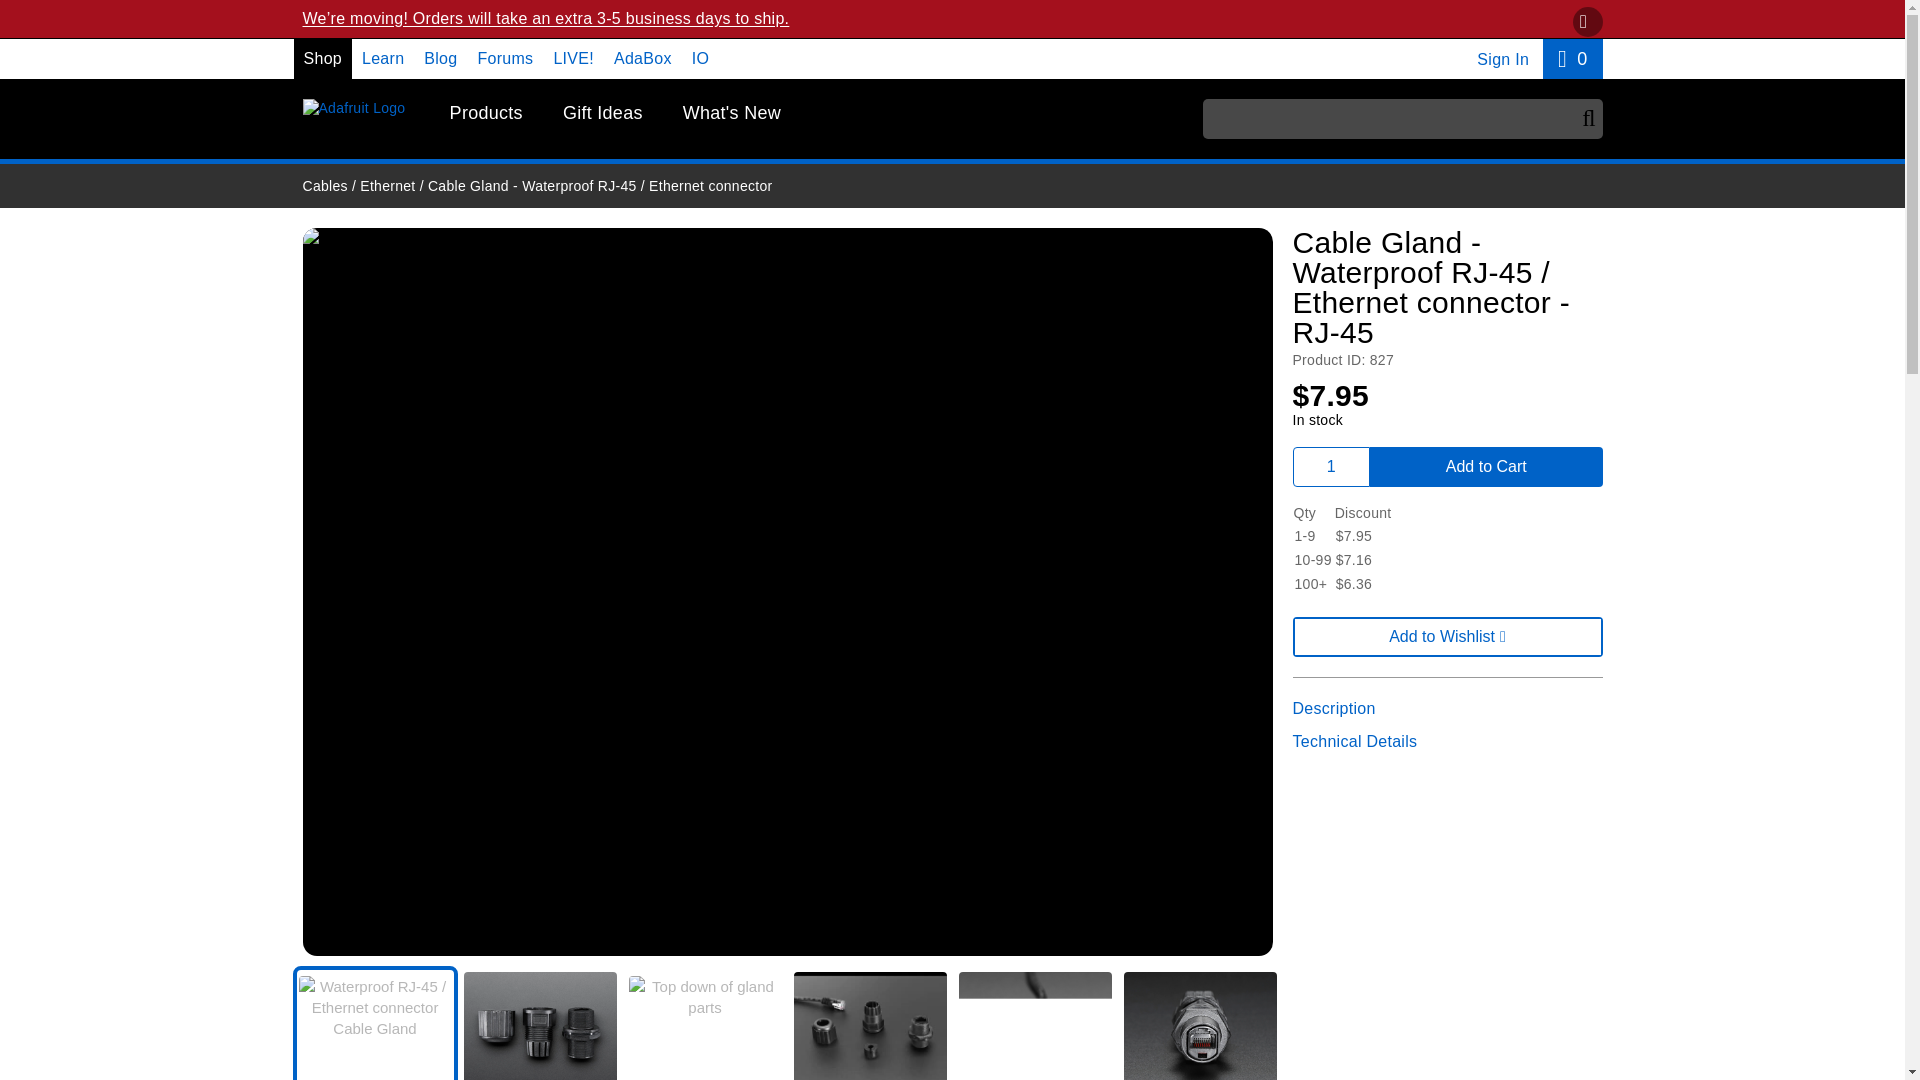 The height and width of the screenshot is (1080, 1920). I want to click on Blog, so click(1572, 58).